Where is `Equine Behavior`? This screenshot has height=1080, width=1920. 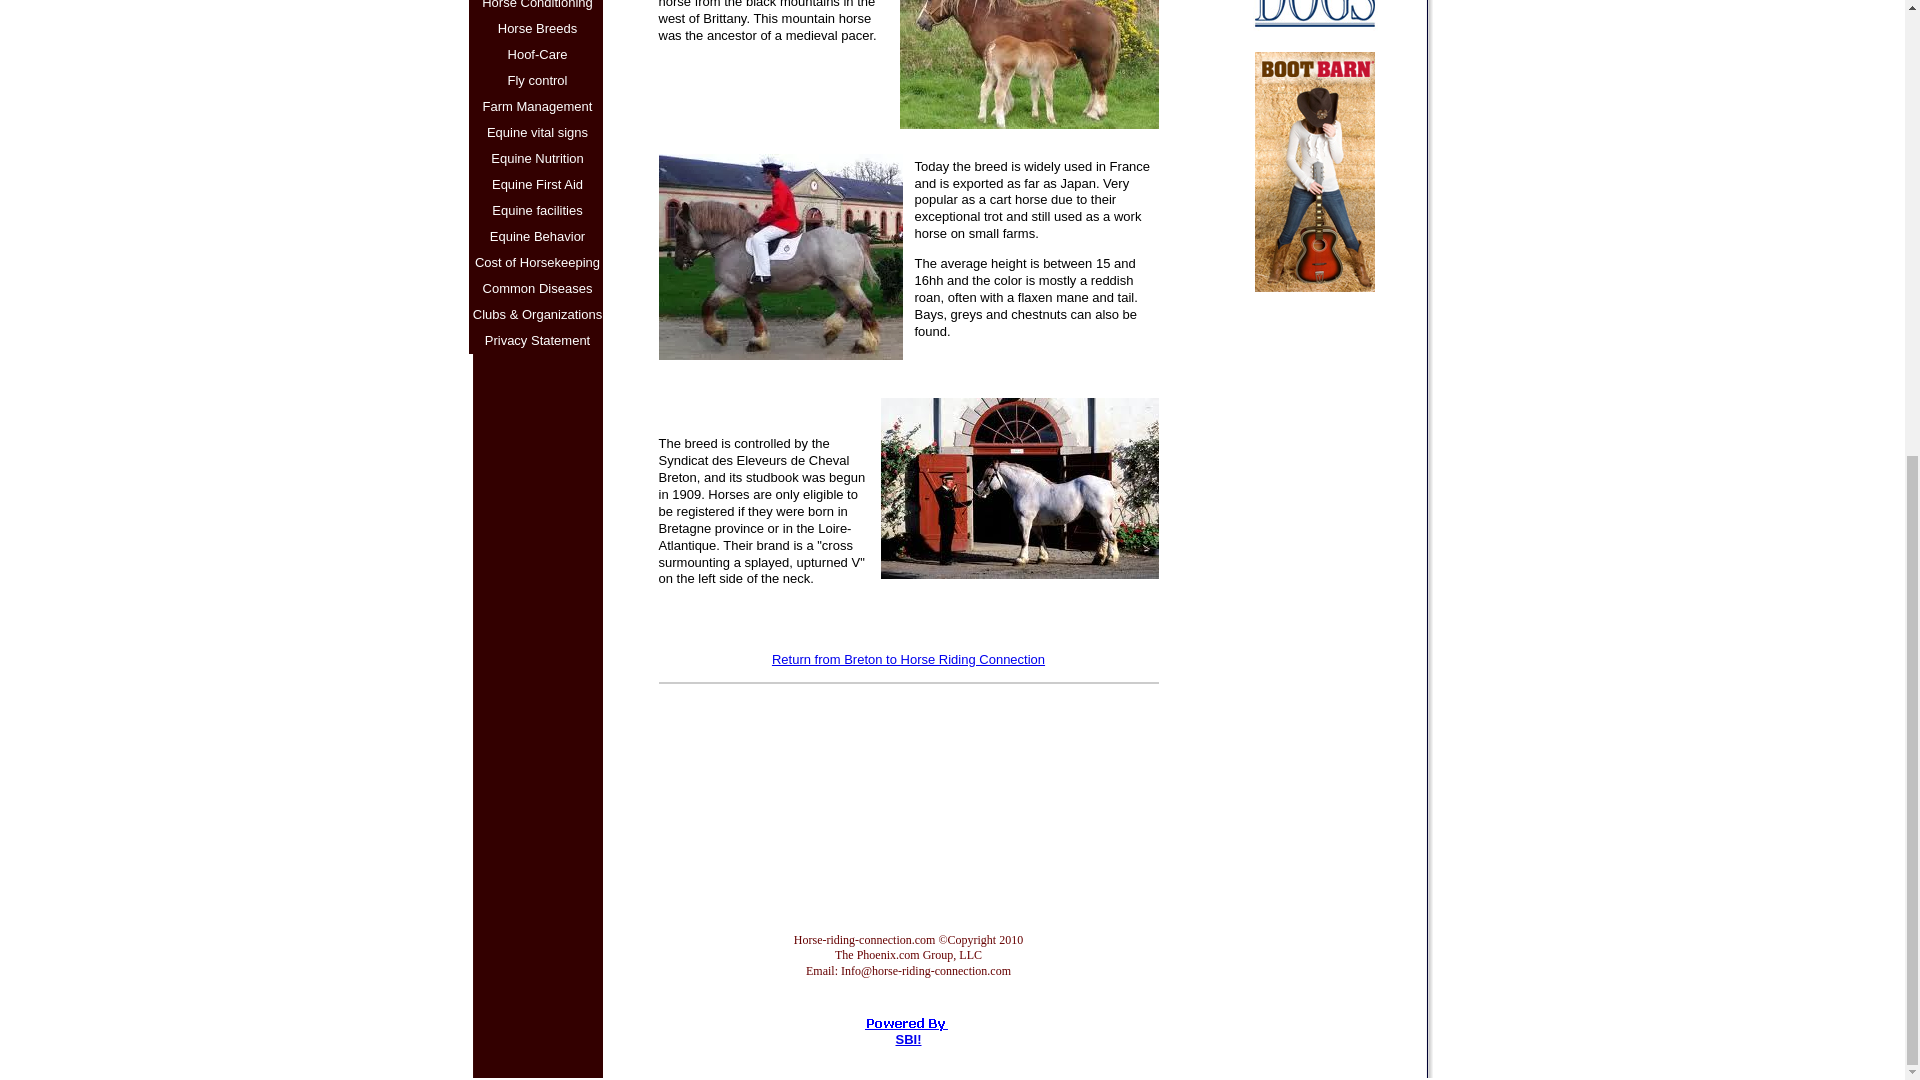 Equine Behavior is located at coordinates (537, 236).